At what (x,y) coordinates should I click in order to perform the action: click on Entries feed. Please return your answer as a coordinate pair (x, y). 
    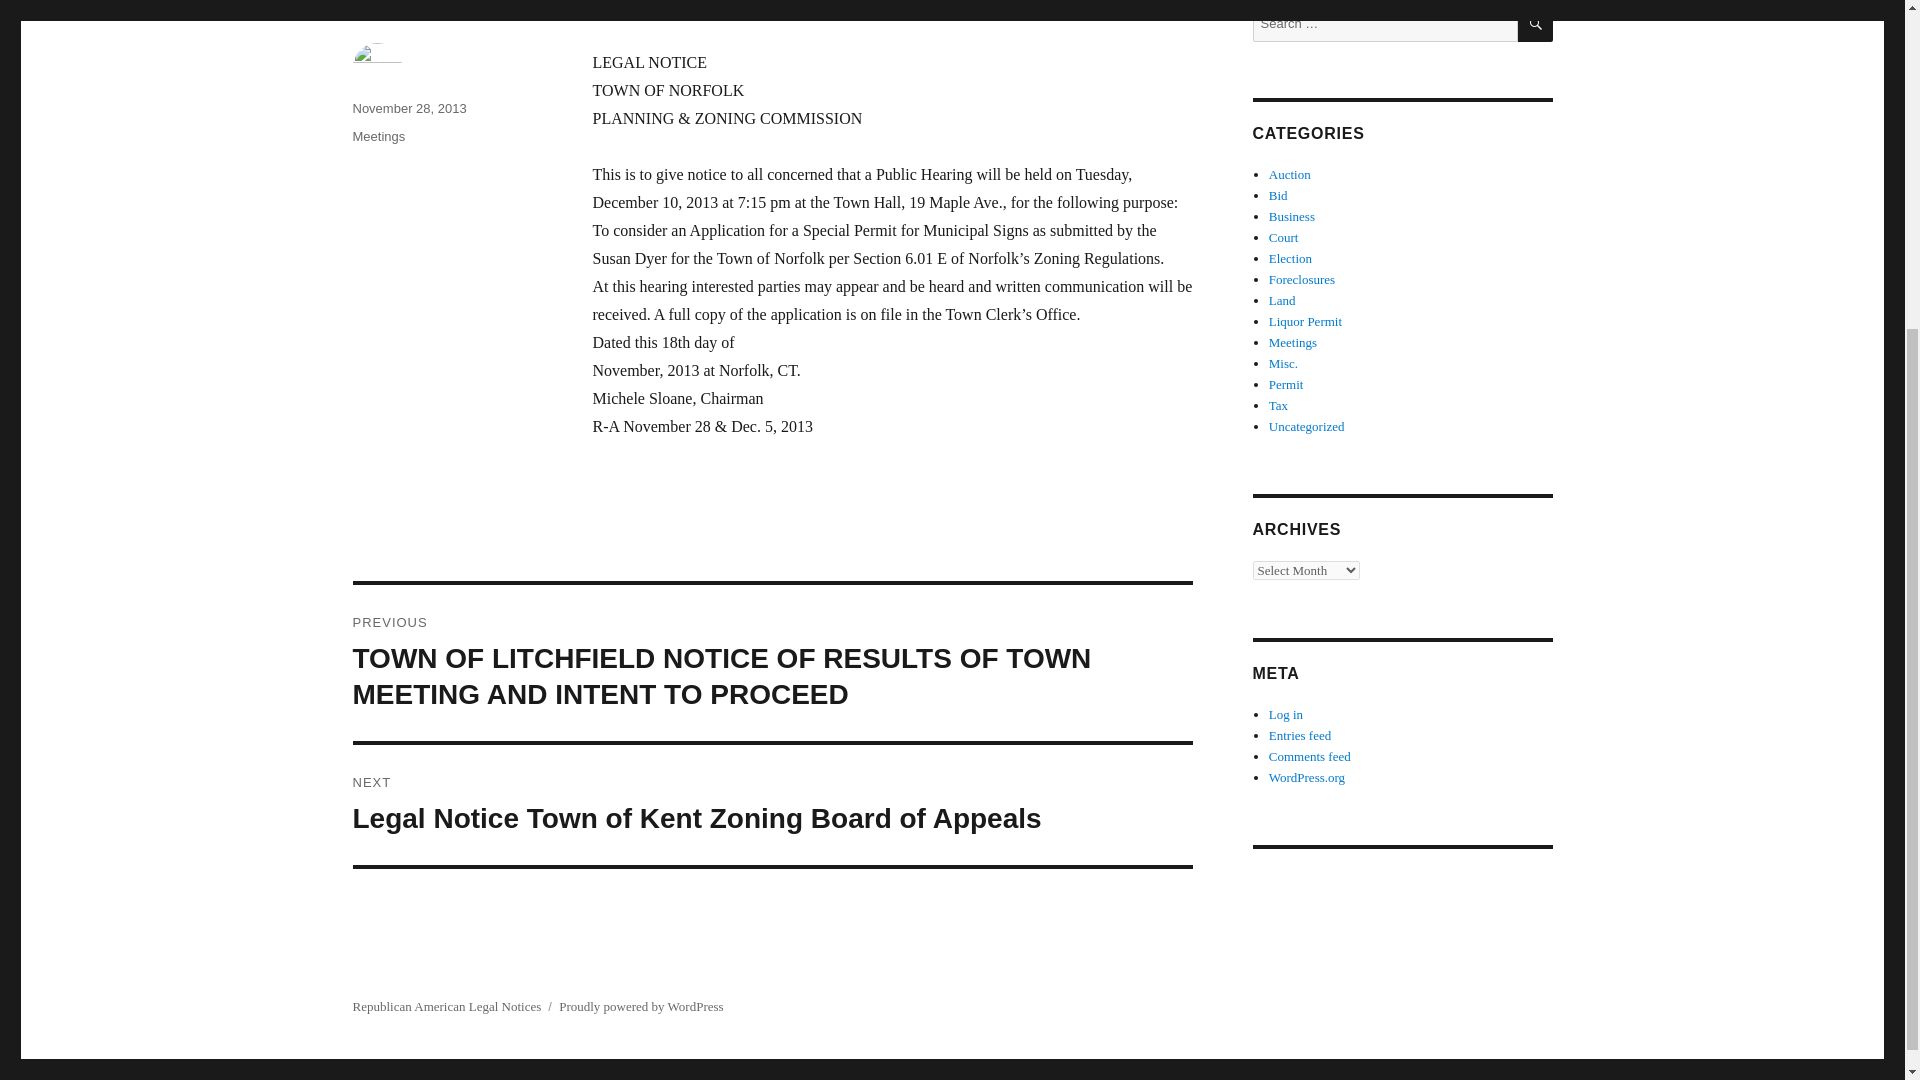
    Looking at the image, I should click on (1300, 735).